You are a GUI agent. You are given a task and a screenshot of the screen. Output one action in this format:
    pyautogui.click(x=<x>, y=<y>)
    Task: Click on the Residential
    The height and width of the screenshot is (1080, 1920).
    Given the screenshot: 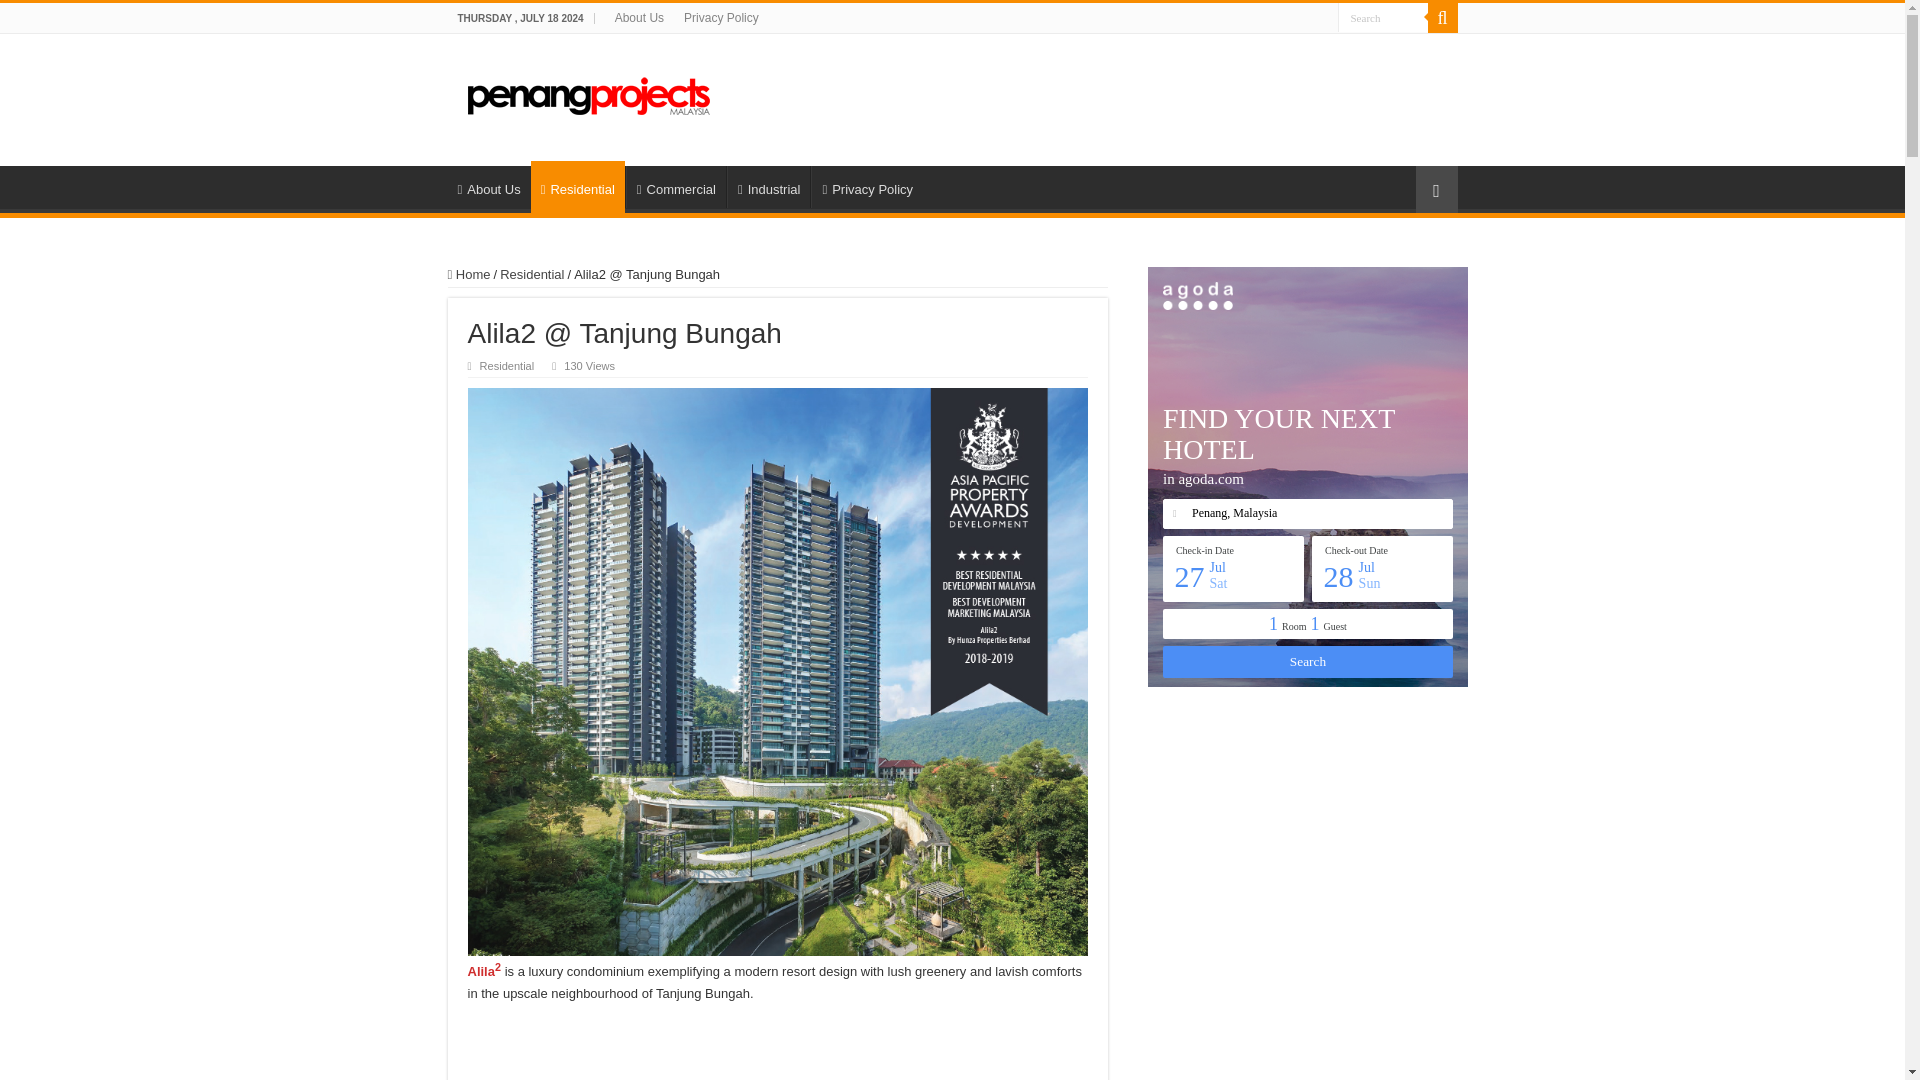 What is the action you would take?
    pyautogui.click(x=578, y=186)
    